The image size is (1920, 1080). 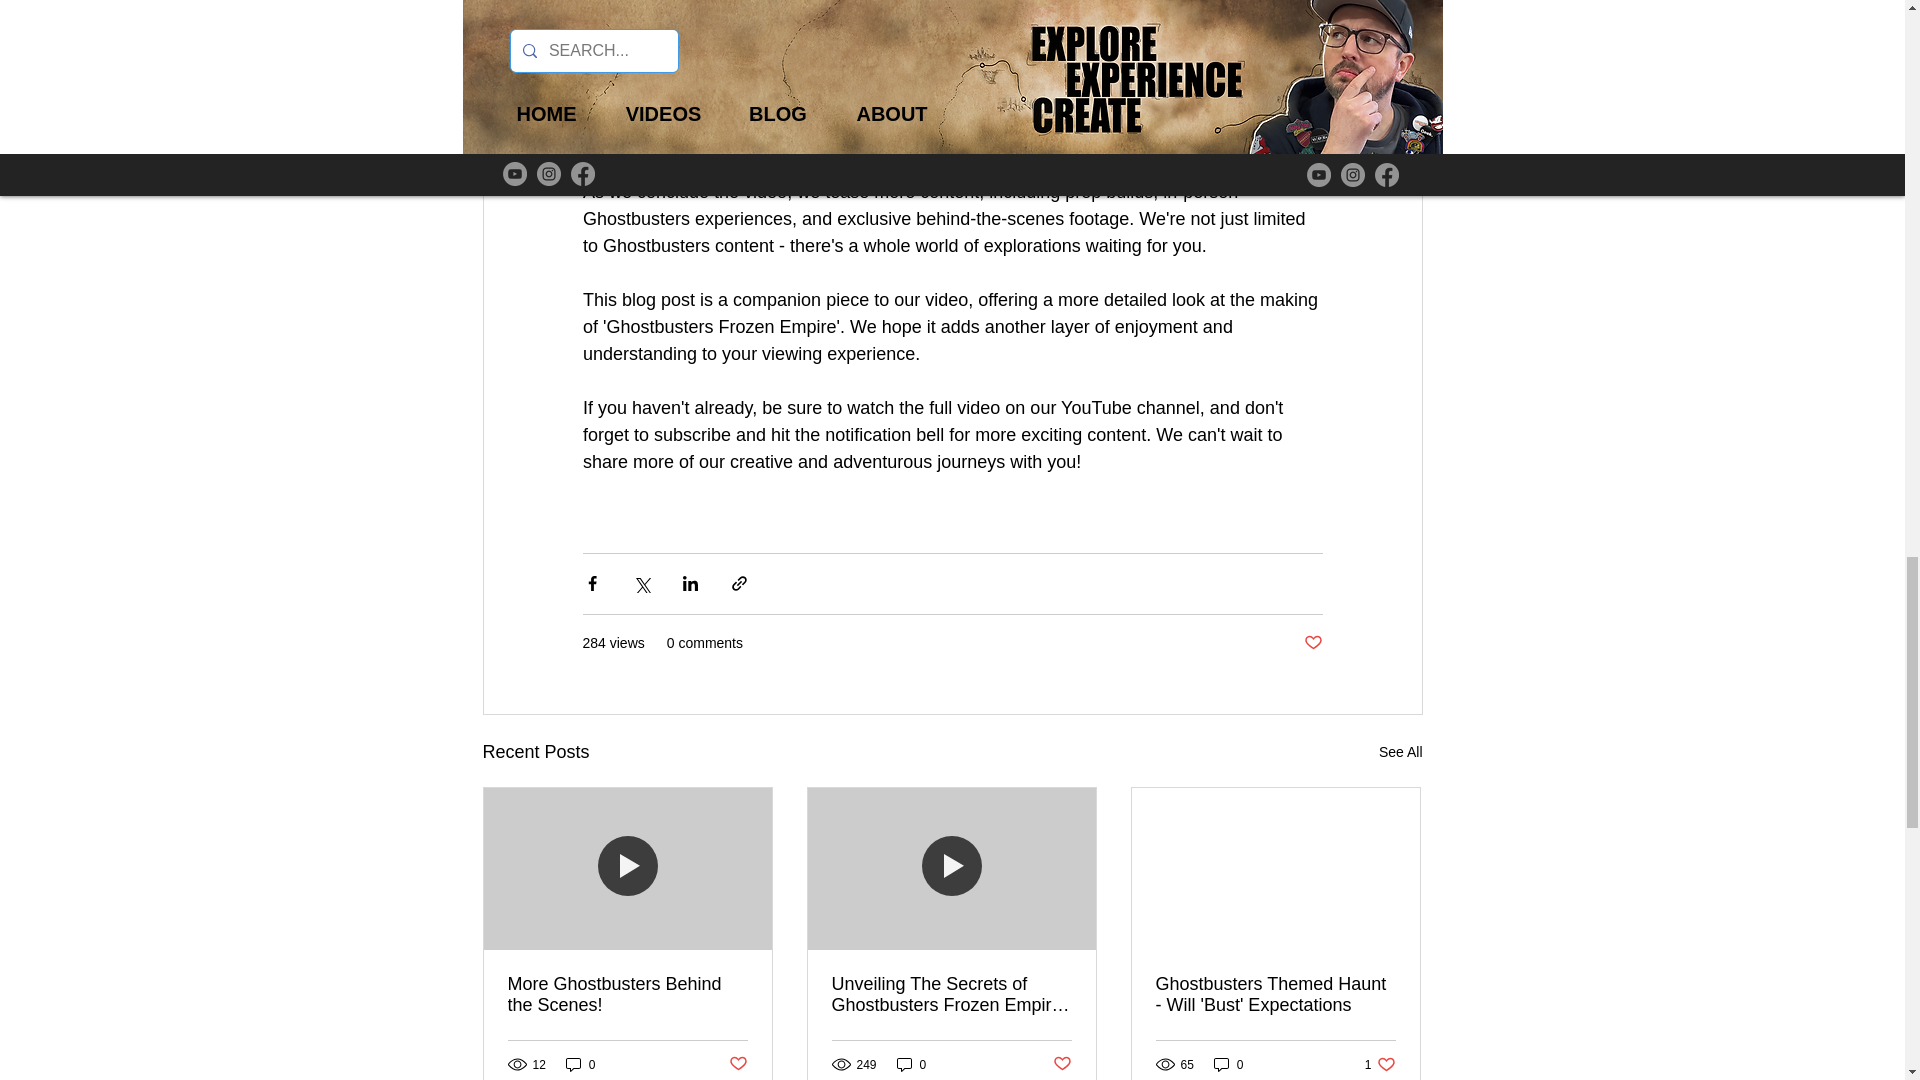 I want to click on Post not marked as liked, so click(x=1312, y=642).